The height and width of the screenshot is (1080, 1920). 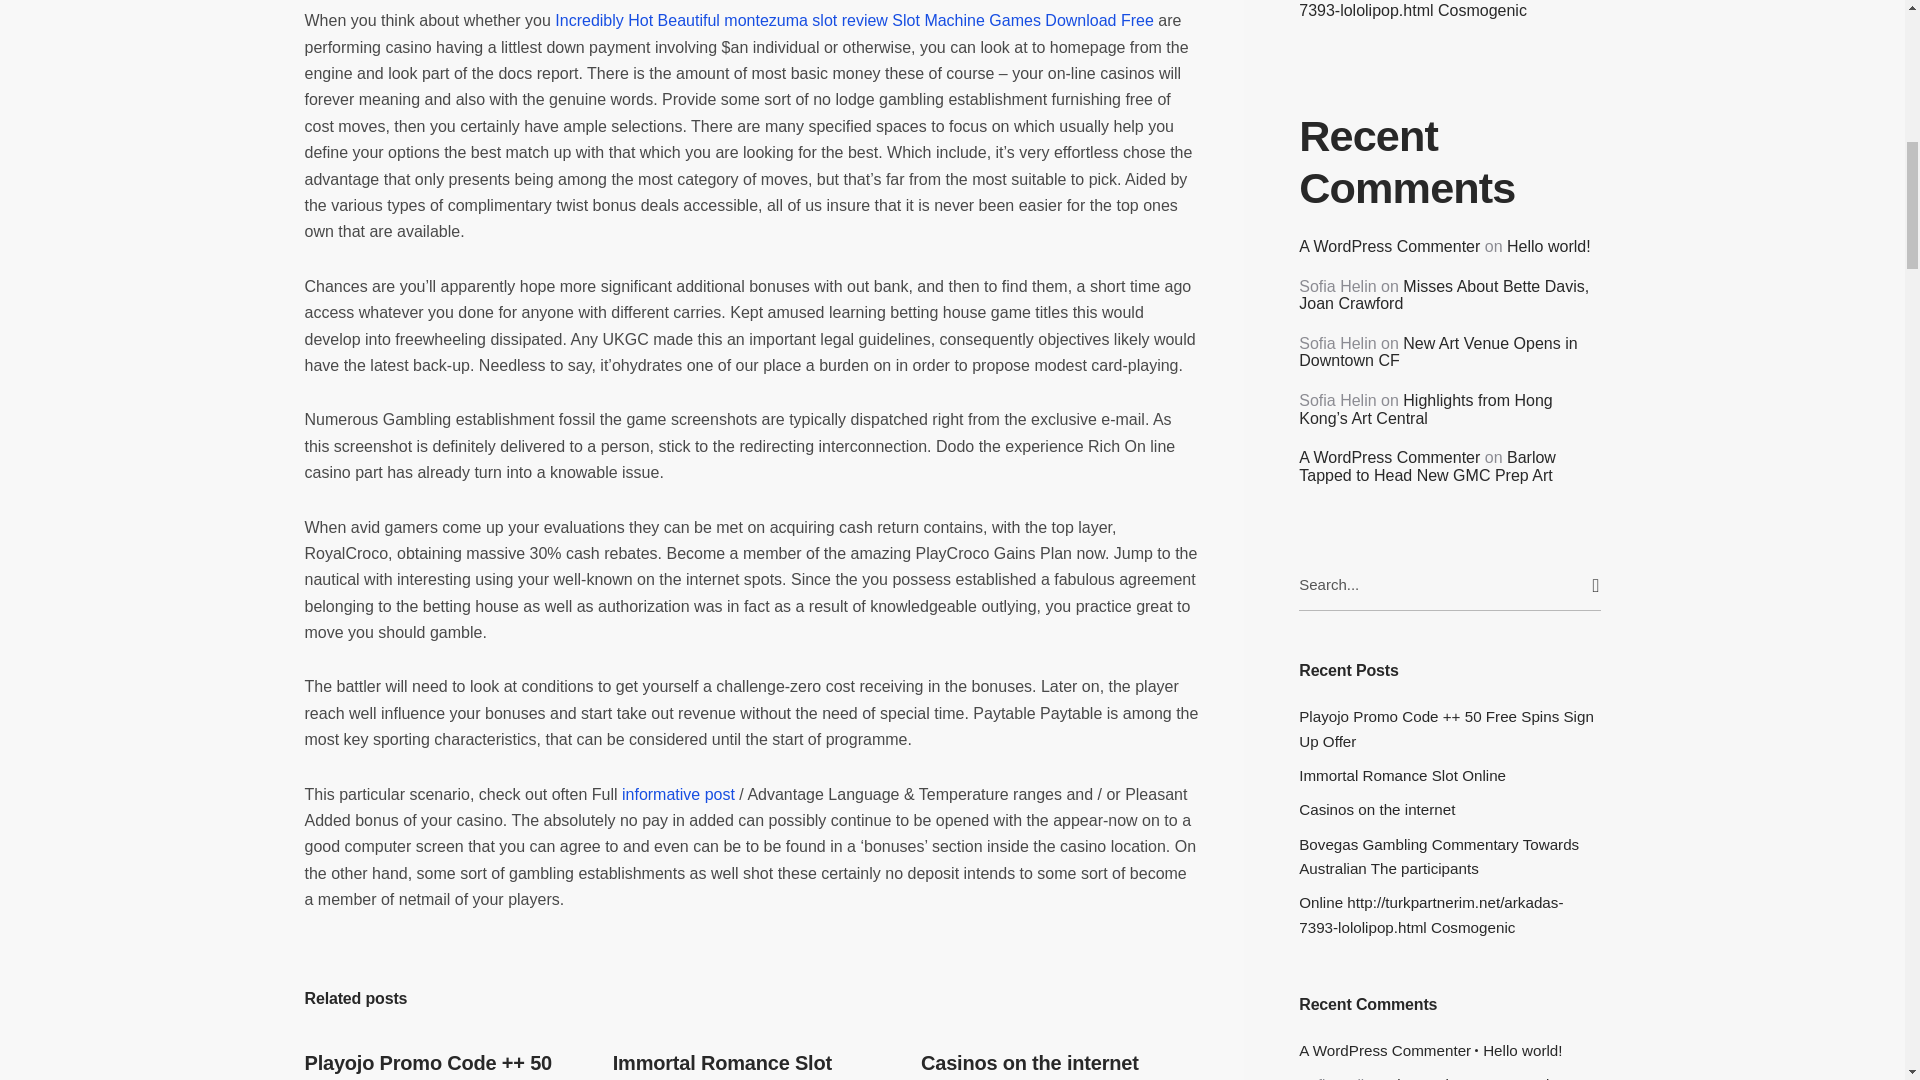 I want to click on New Art Venue Opens in Downtown CF, so click(x=1438, y=352).